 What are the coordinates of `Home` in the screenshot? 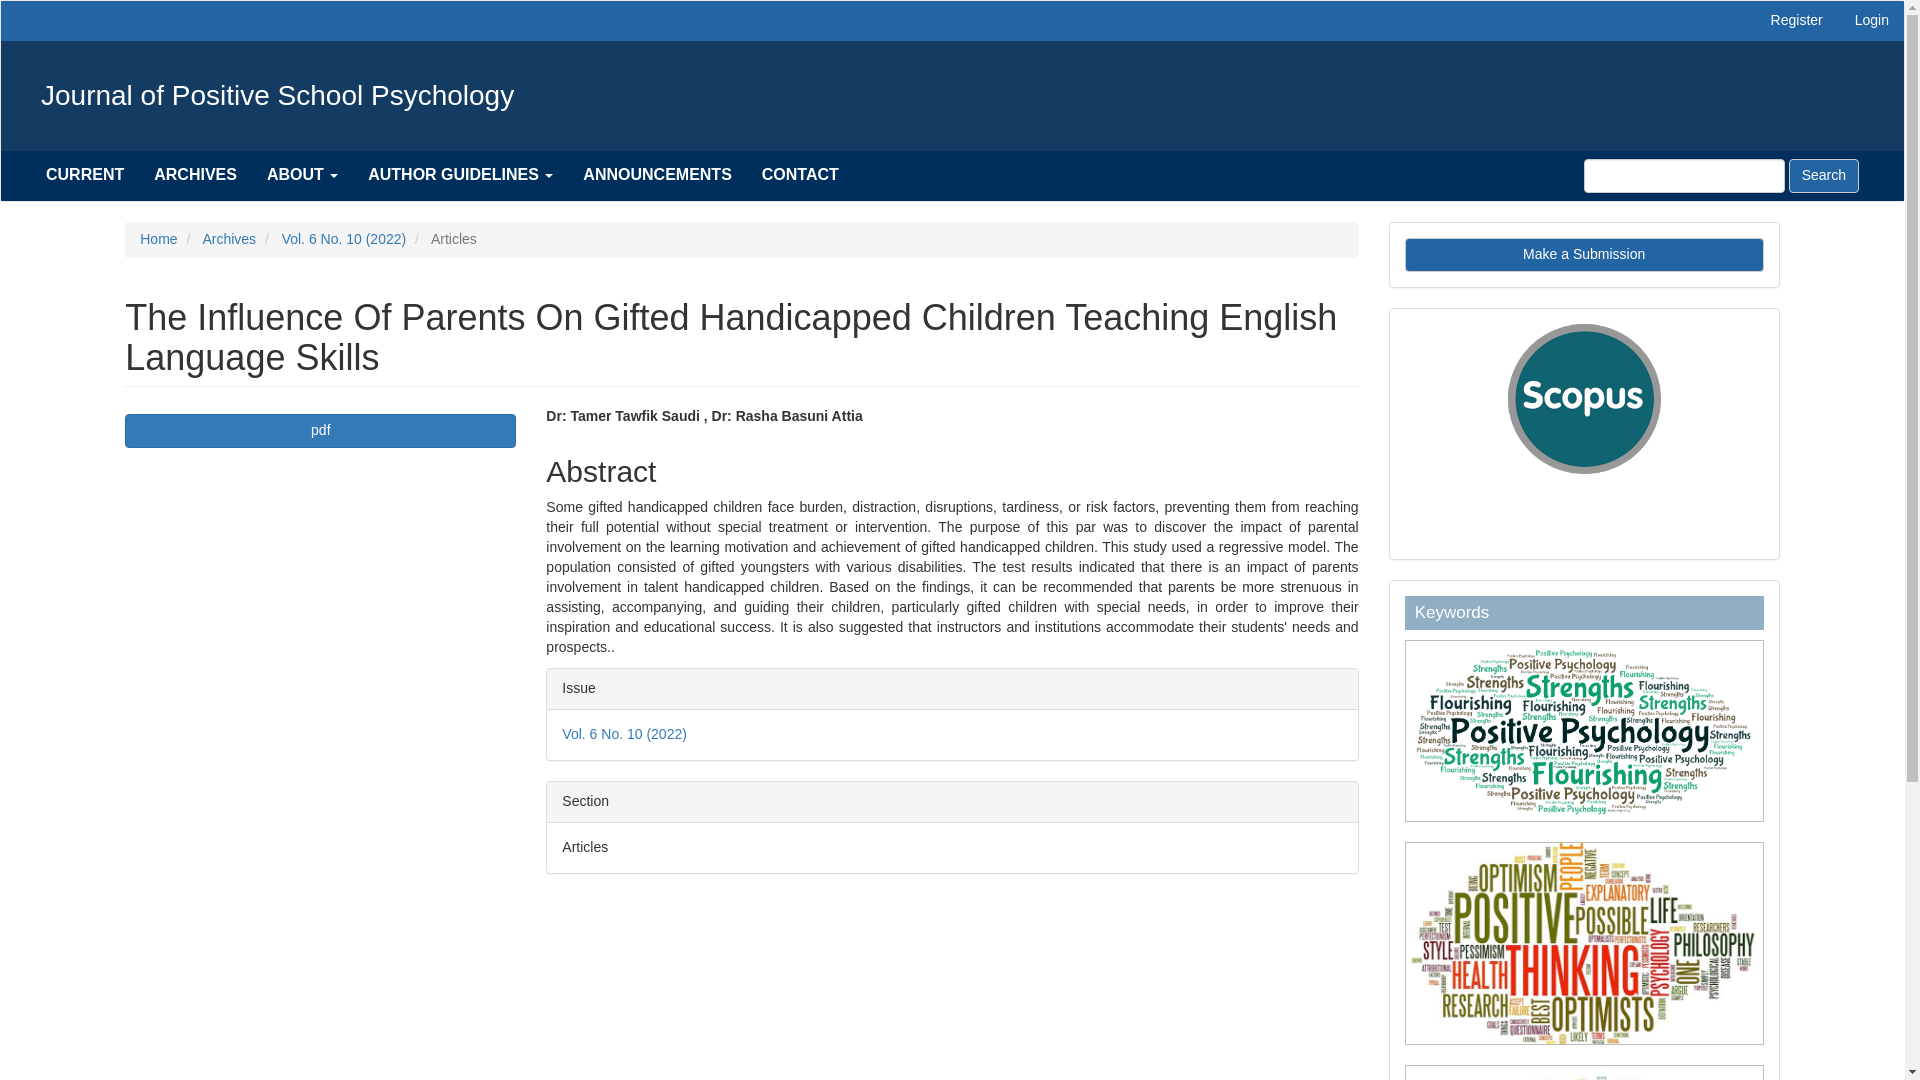 It's located at (158, 239).